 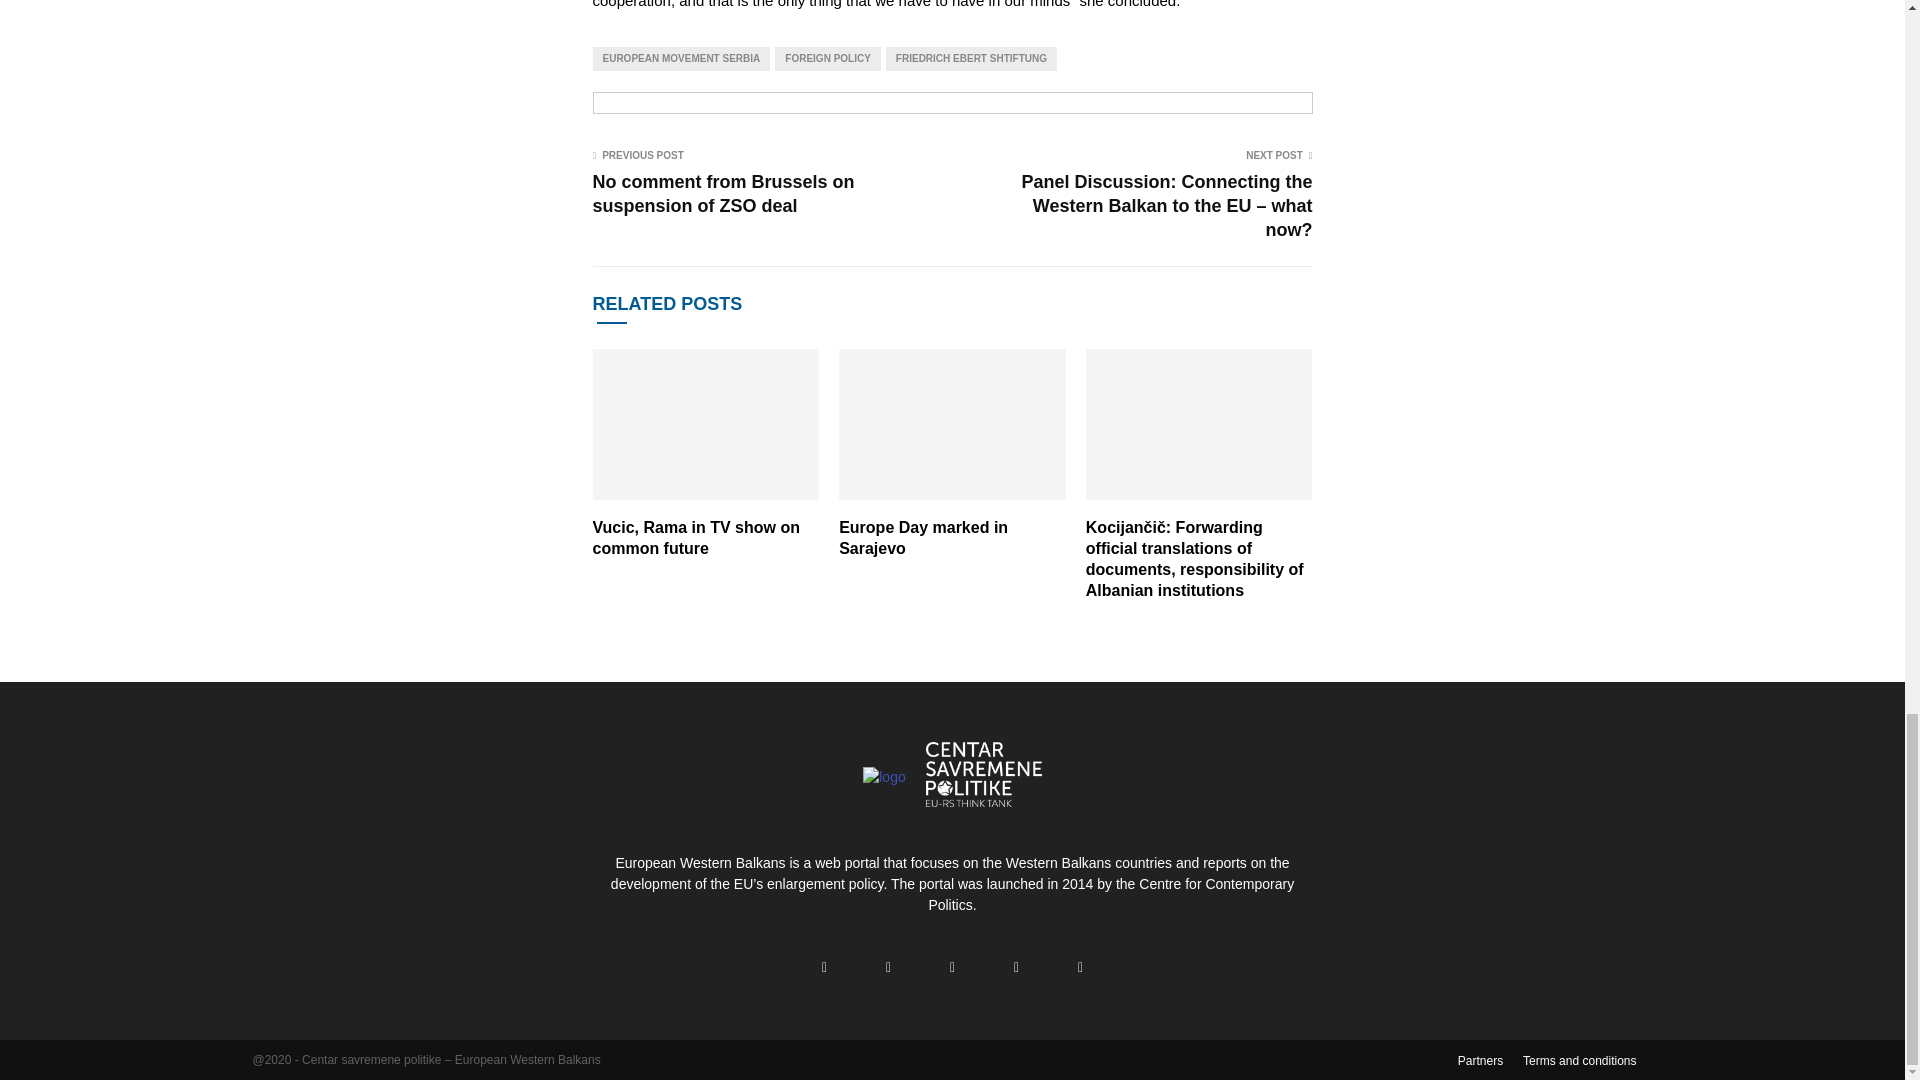 What do you see at coordinates (828, 59) in the screenshot?
I see `FOREIGN POLICY` at bounding box center [828, 59].